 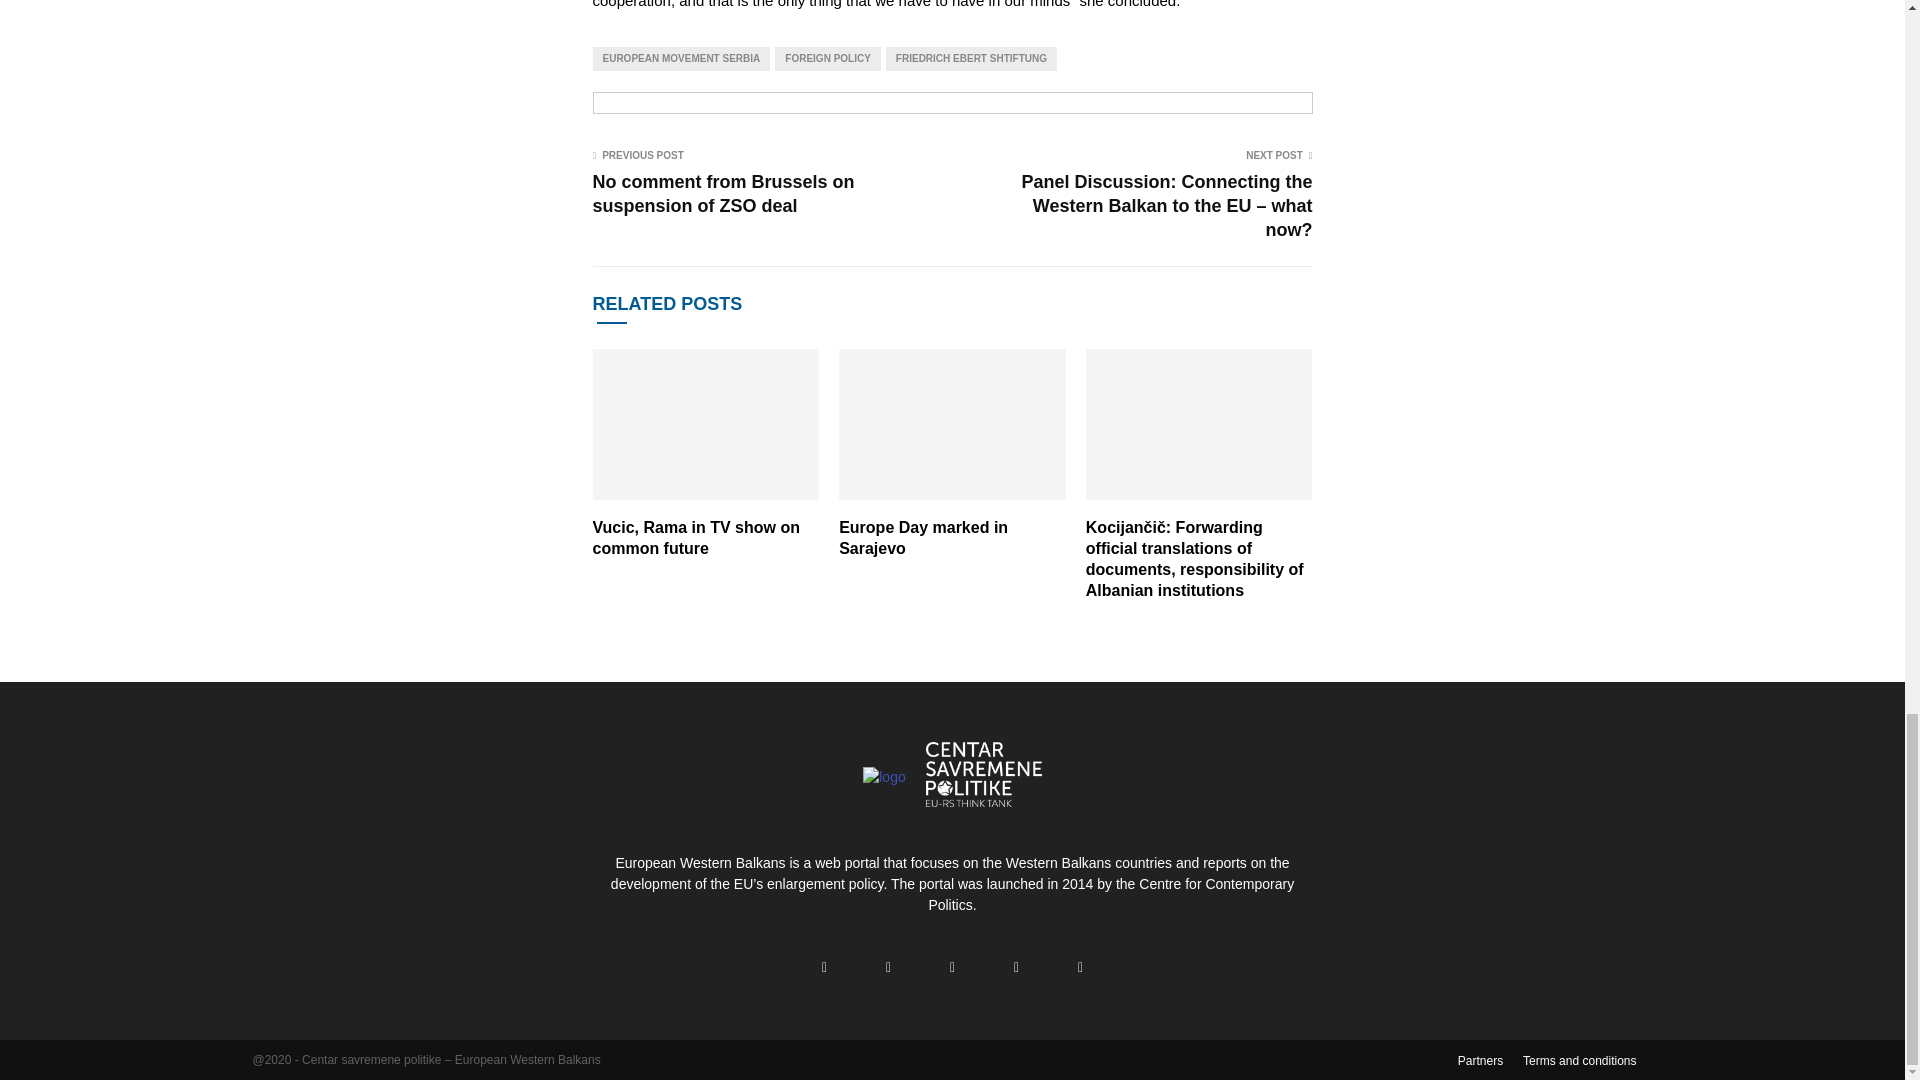 What do you see at coordinates (828, 59) in the screenshot?
I see `FOREIGN POLICY` at bounding box center [828, 59].